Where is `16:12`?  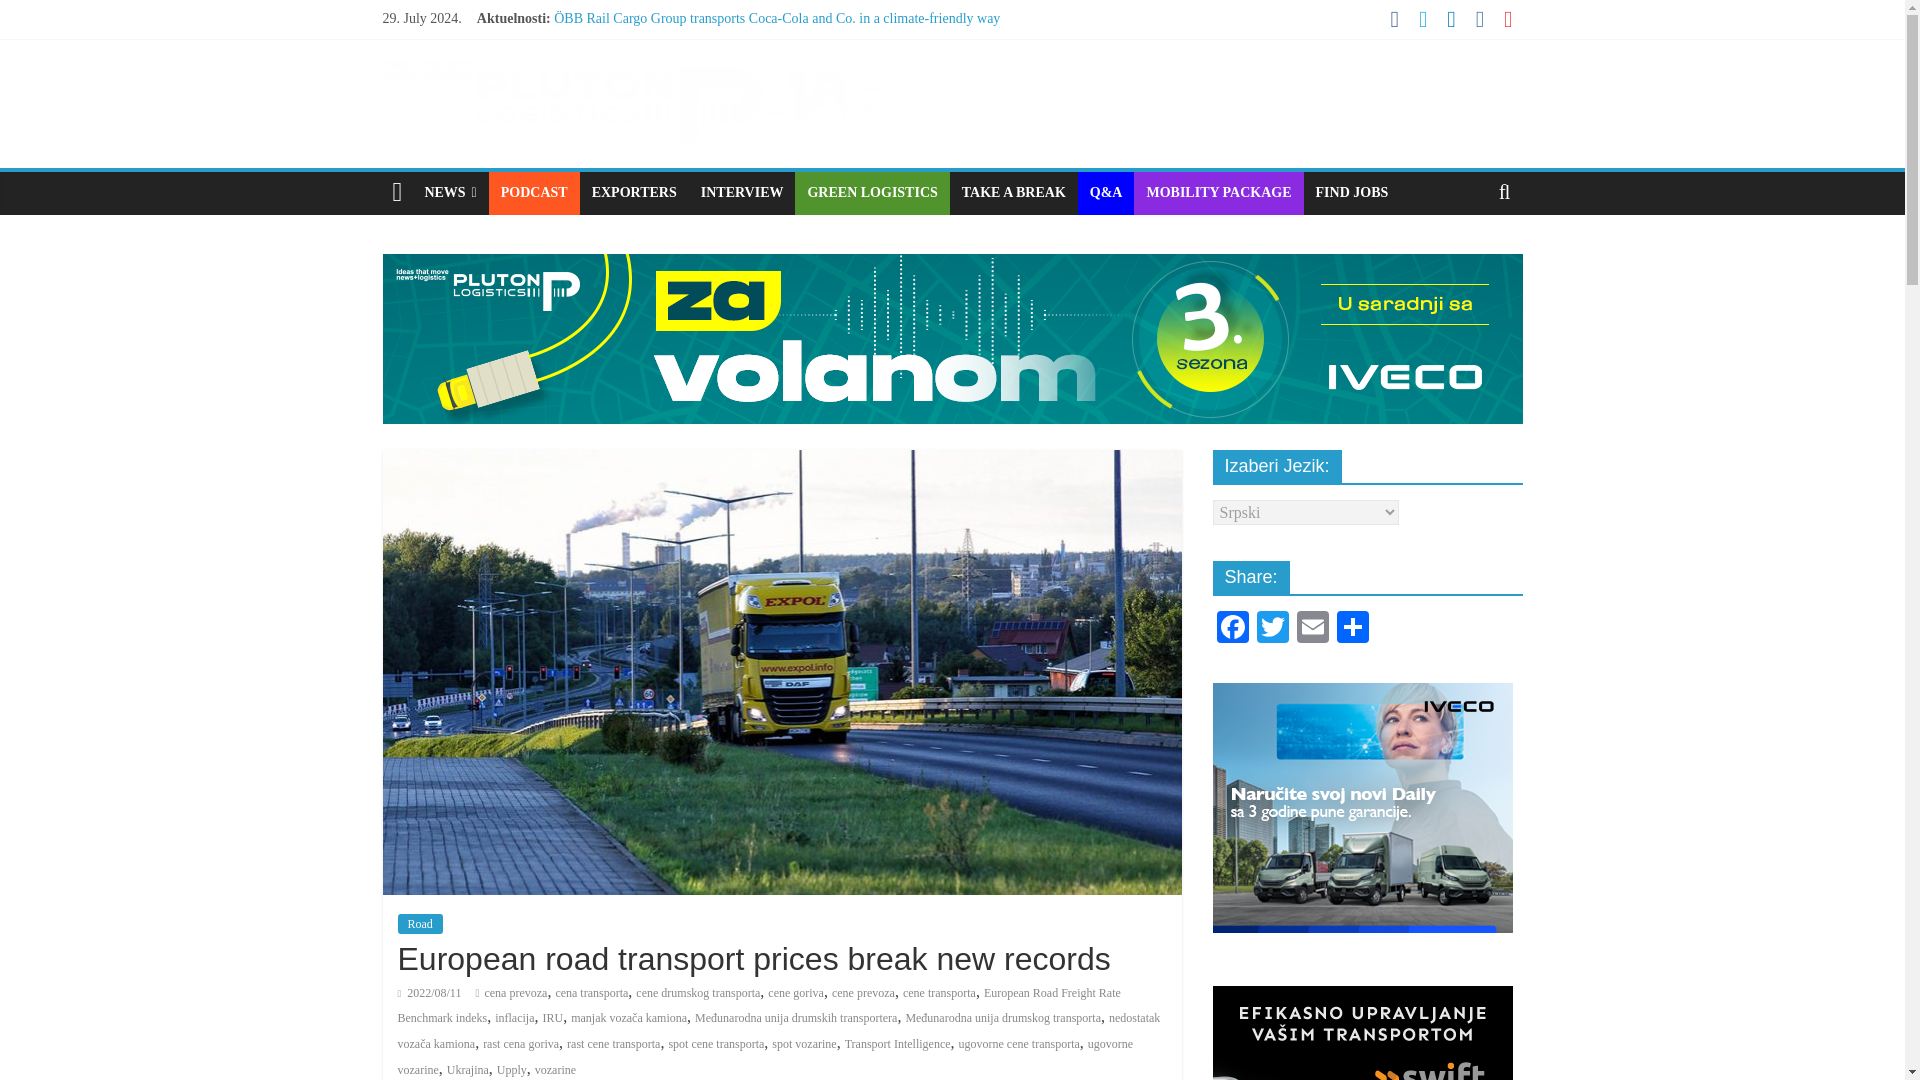 16:12 is located at coordinates (430, 993).